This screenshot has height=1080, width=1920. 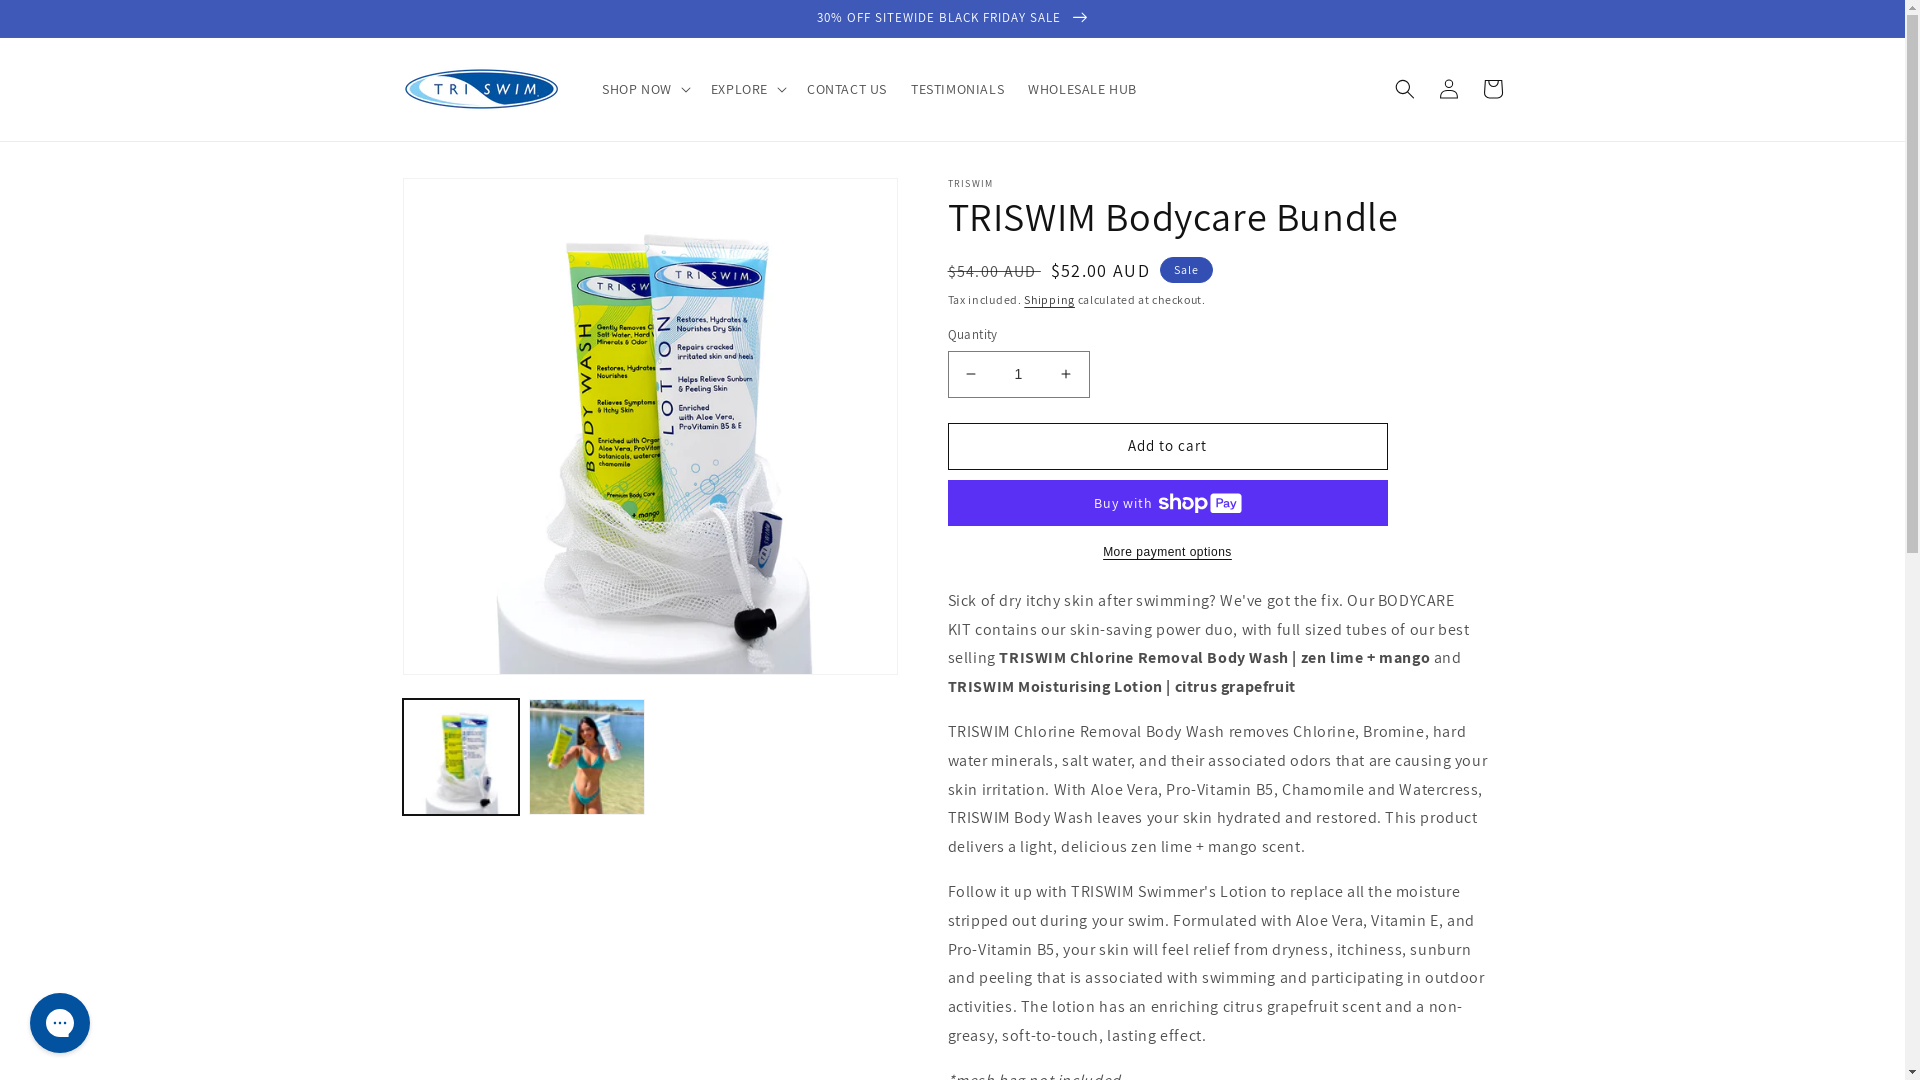 I want to click on More payment options, so click(x=1168, y=552).